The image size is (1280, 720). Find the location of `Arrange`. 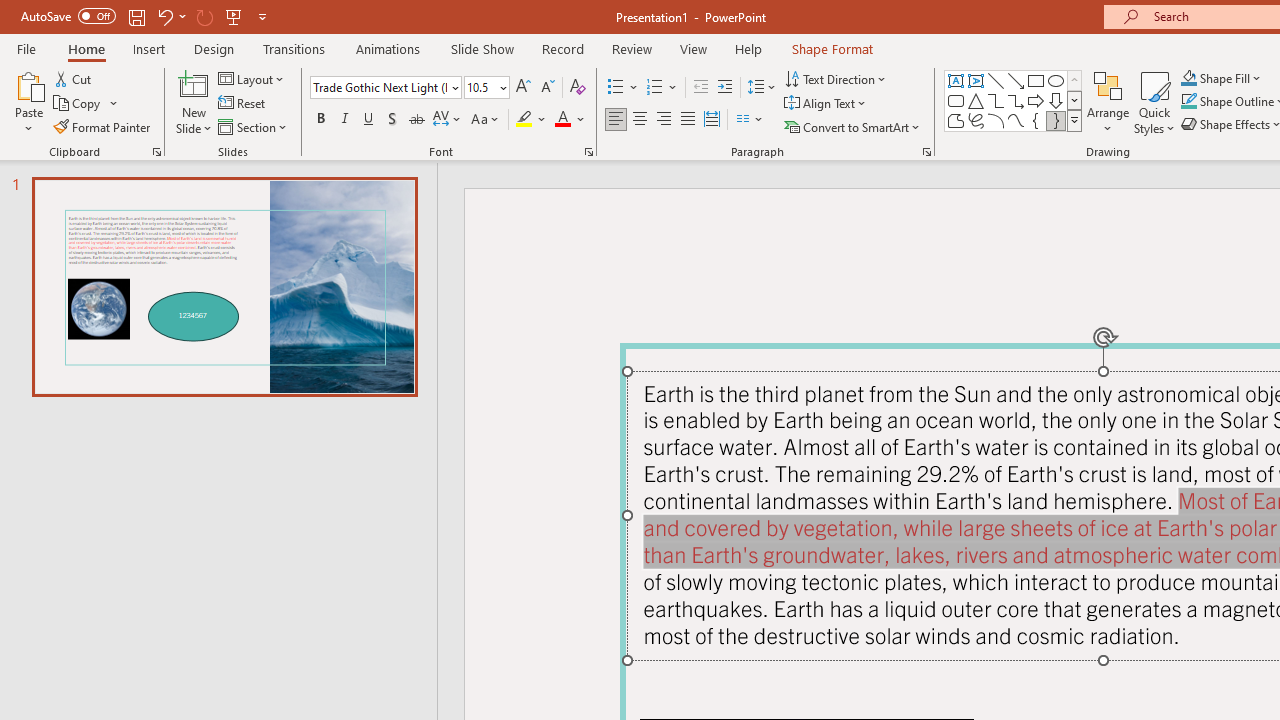

Arrange is located at coordinates (1108, 102).